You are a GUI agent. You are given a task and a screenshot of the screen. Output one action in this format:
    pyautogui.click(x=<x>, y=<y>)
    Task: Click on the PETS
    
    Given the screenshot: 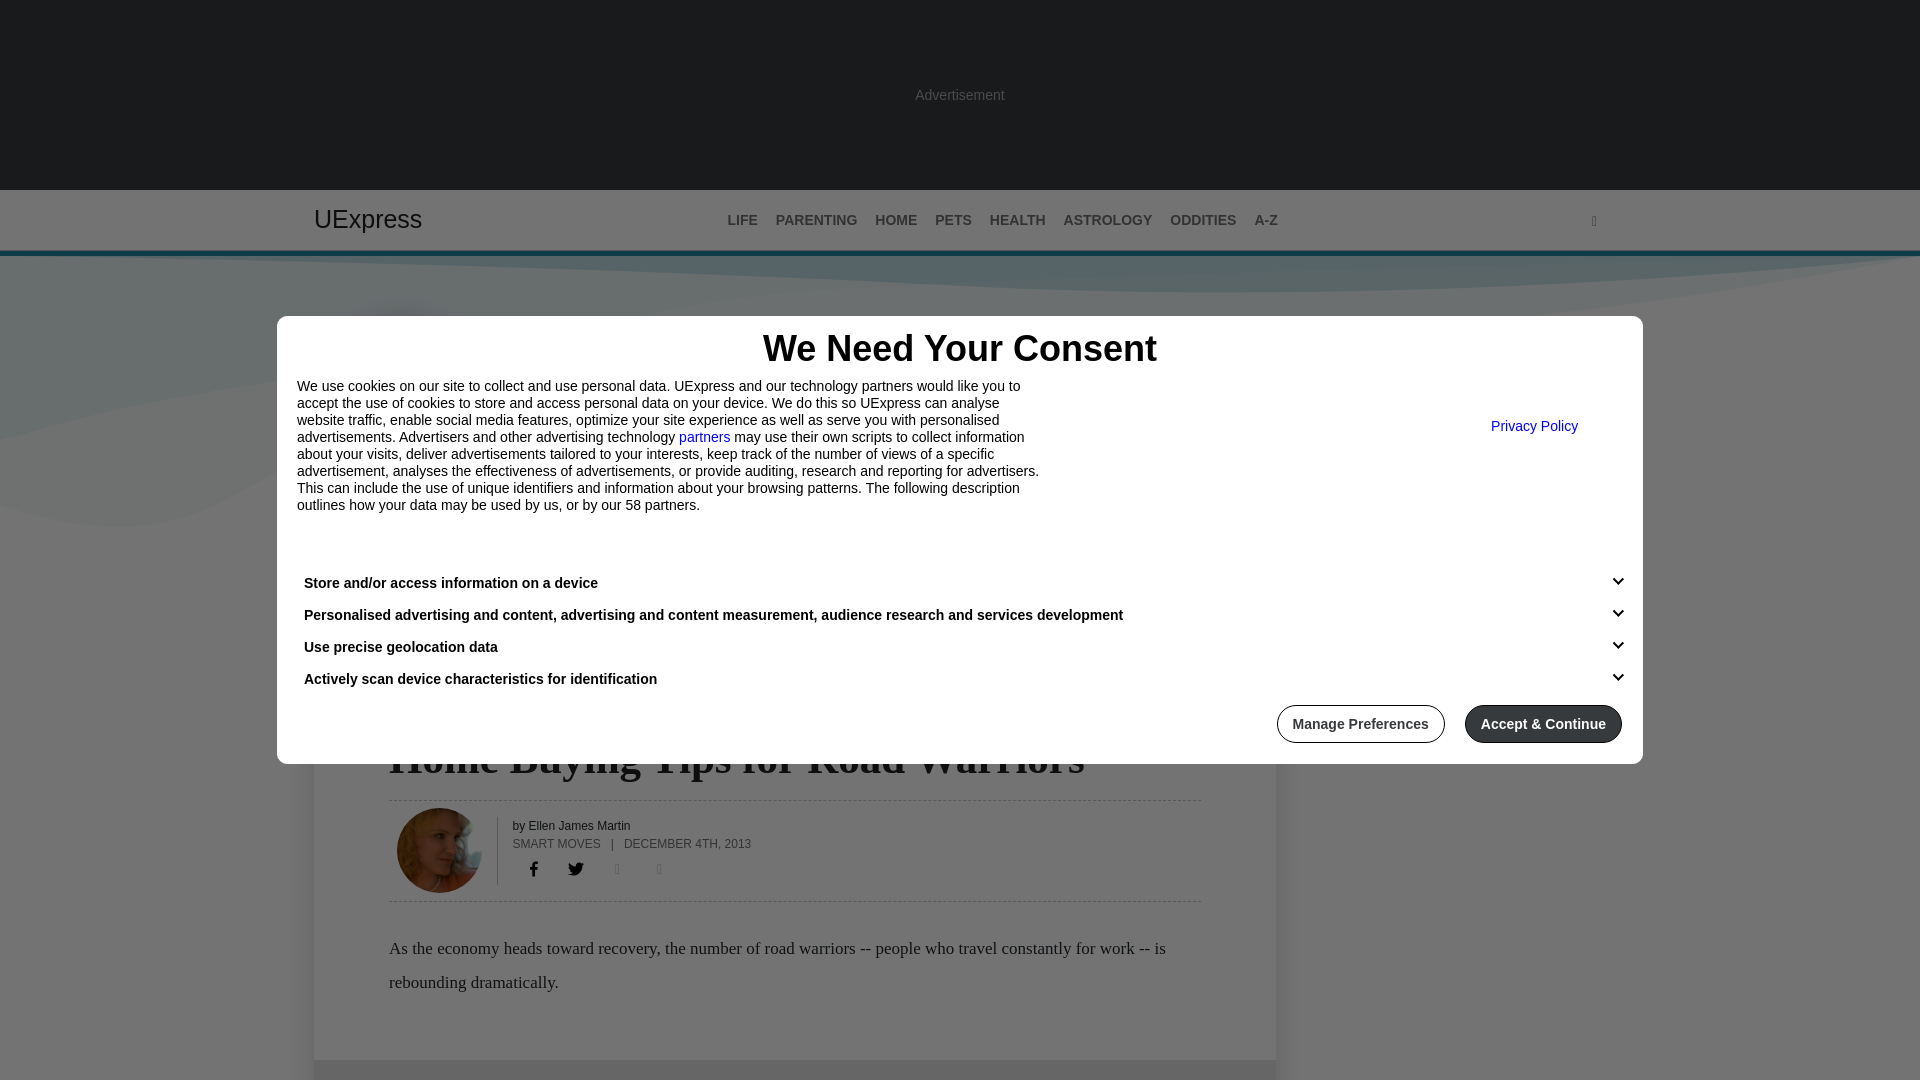 What is the action you would take?
    pyautogui.click(x=953, y=220)
    